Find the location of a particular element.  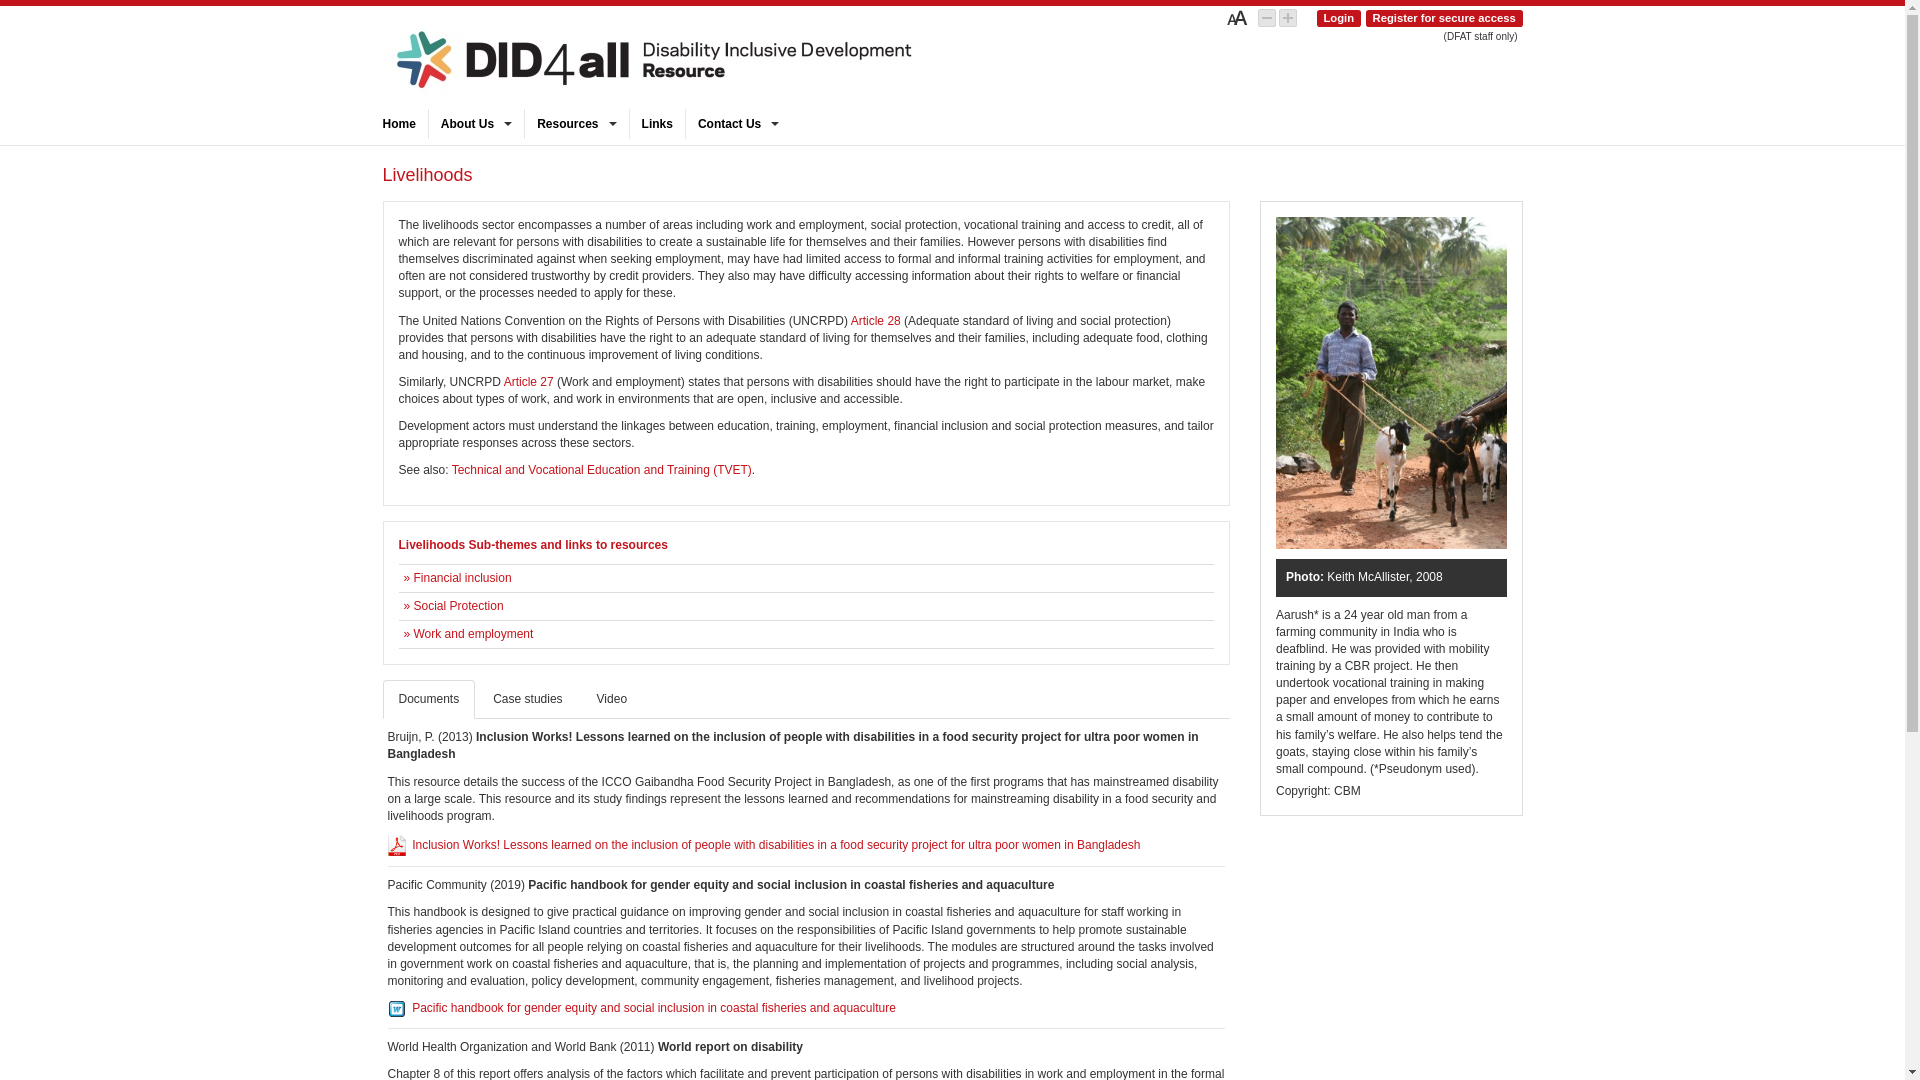

Resources is located at coordinates (576, 124).